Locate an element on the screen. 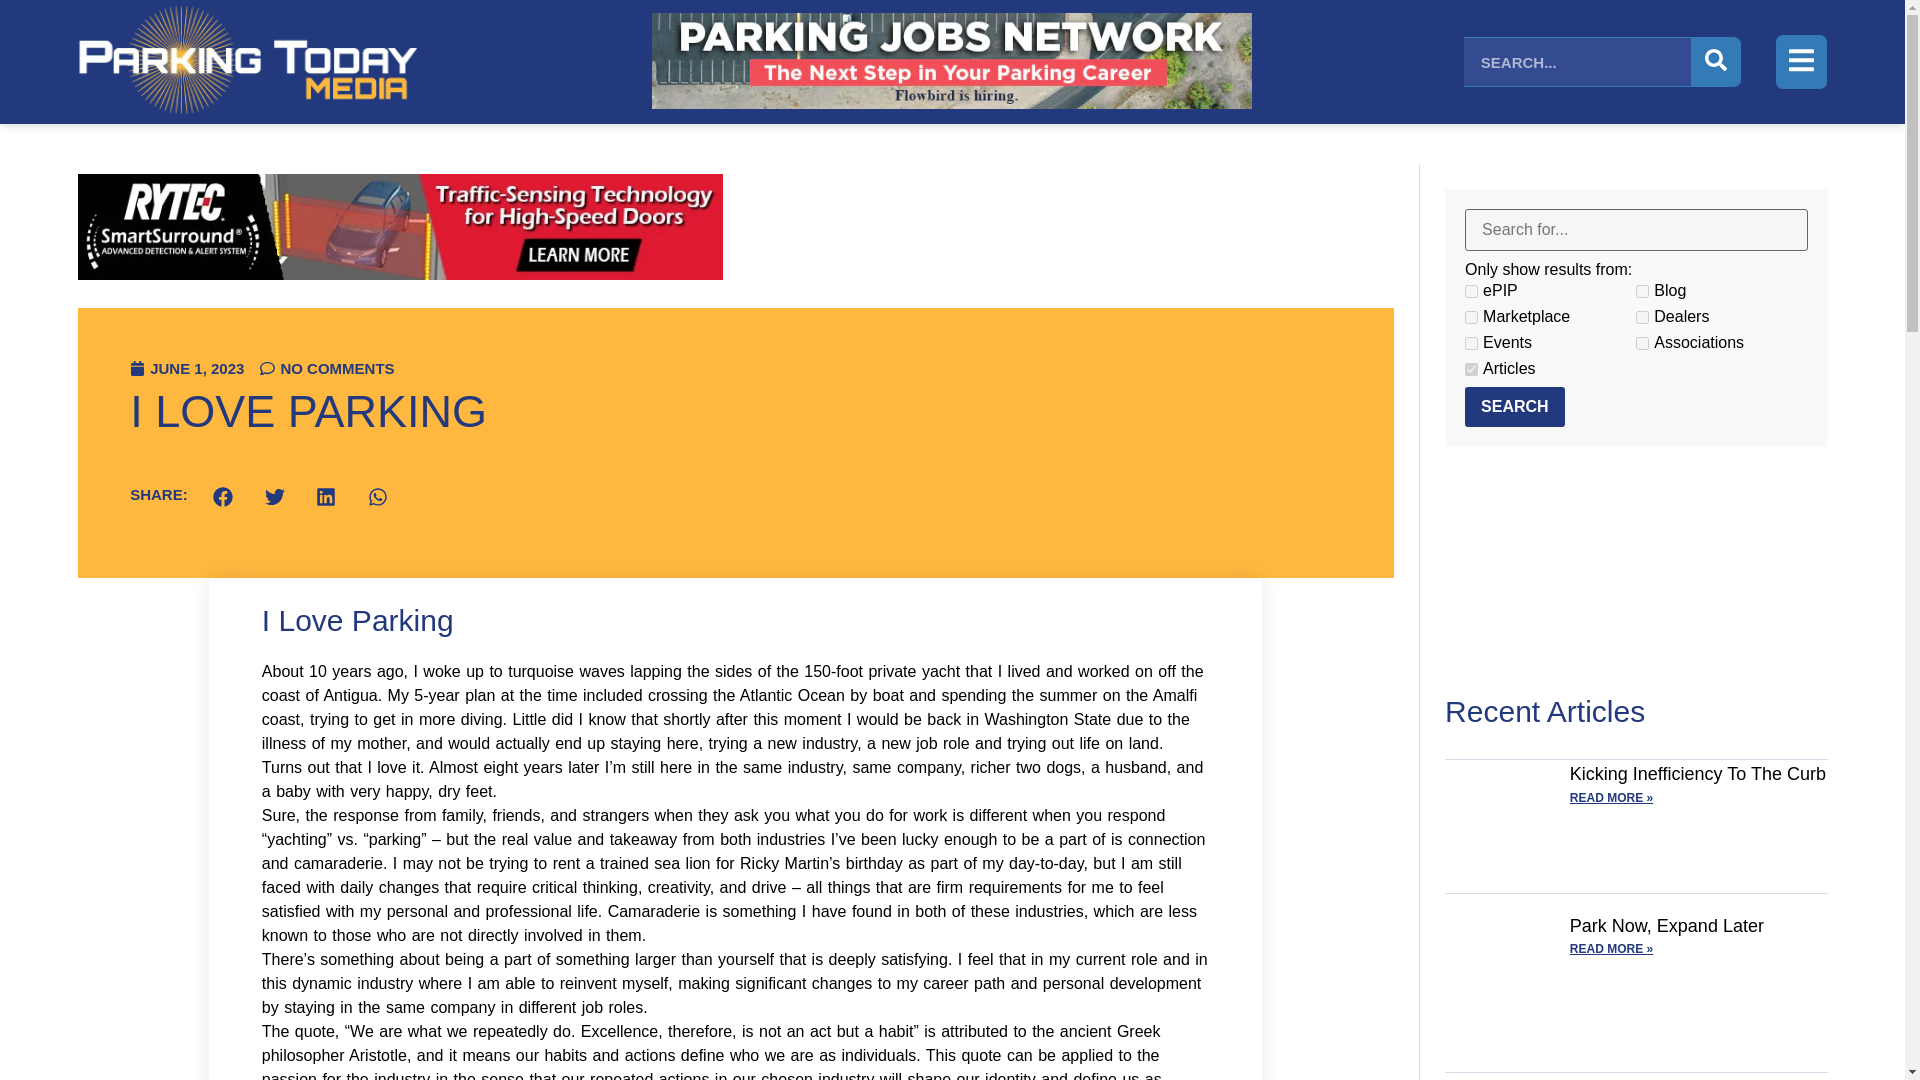 This screenshot has height=1080, width=1920. Marketplace is located at coordinates (1471, 318).